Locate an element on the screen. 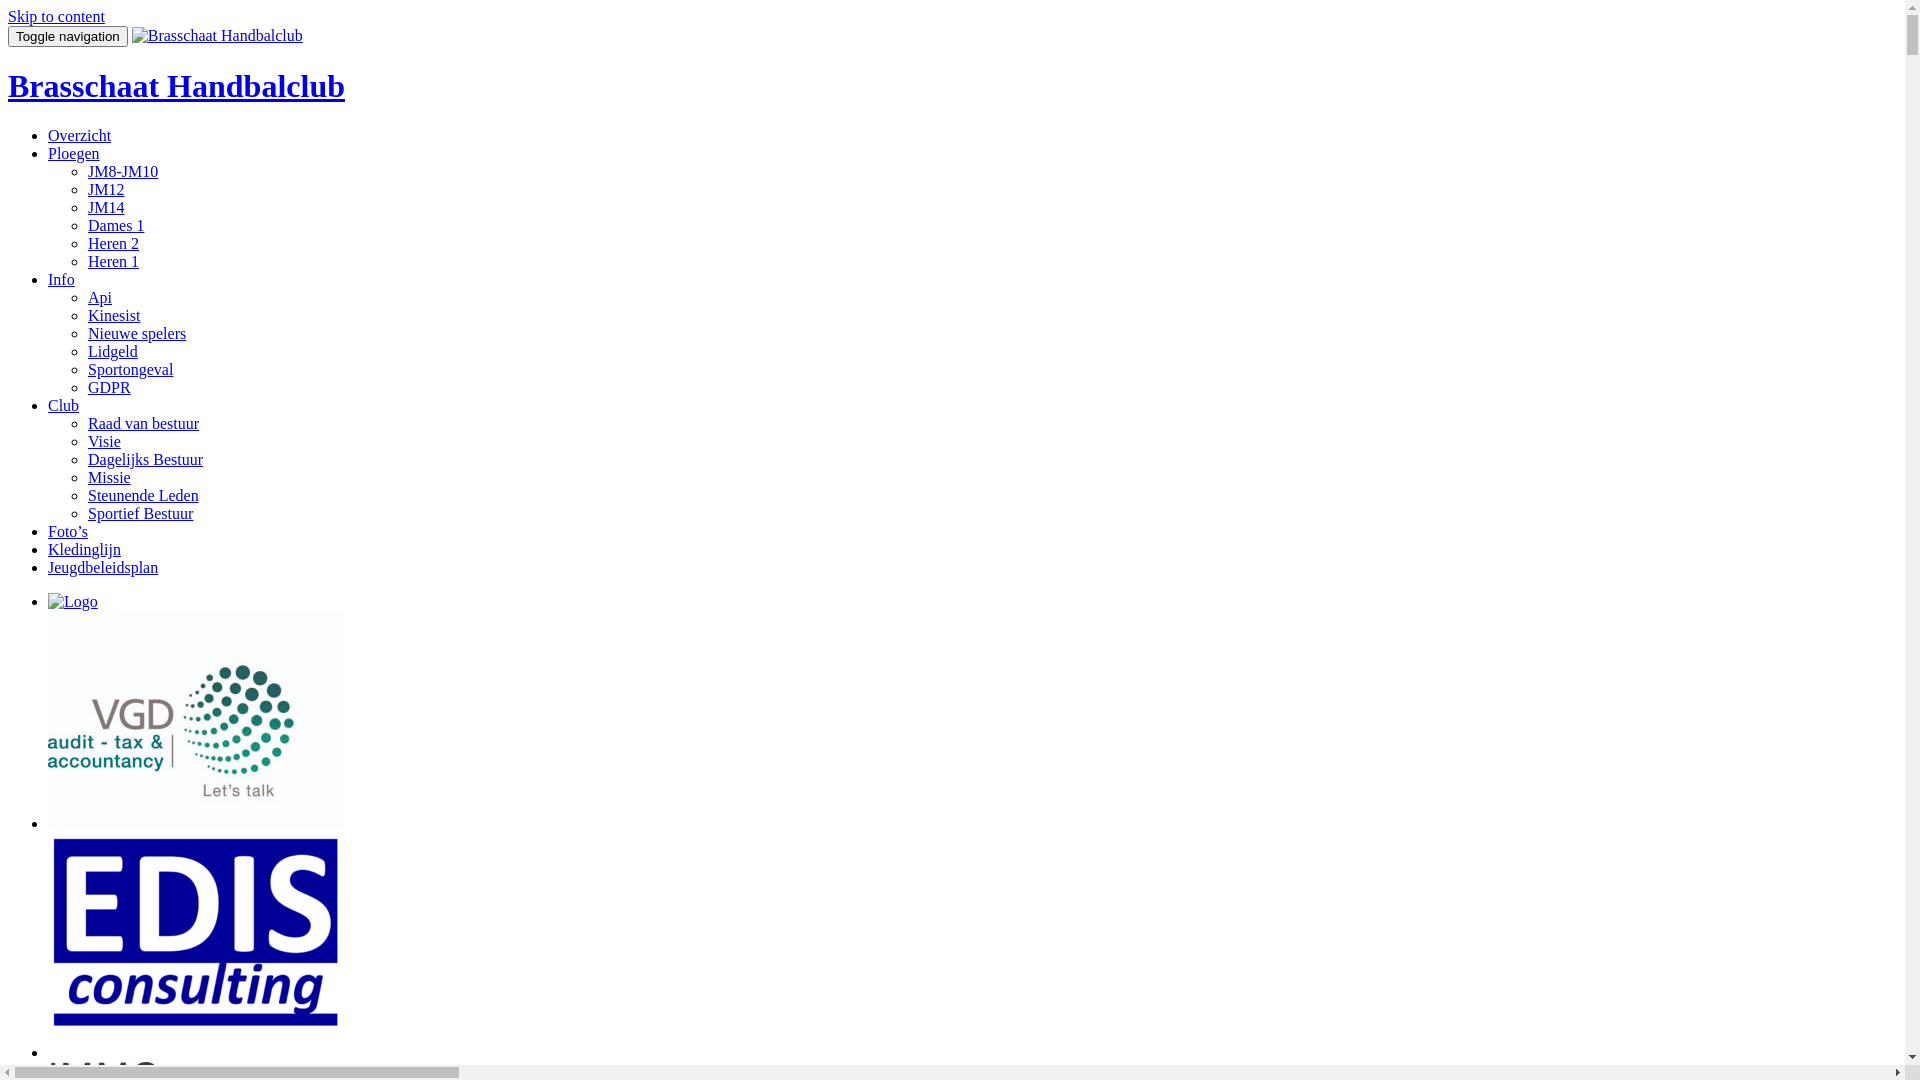 This screenshot has width=1920, height=1080. Nieuwe spelers is located at coordinates (137, 334).